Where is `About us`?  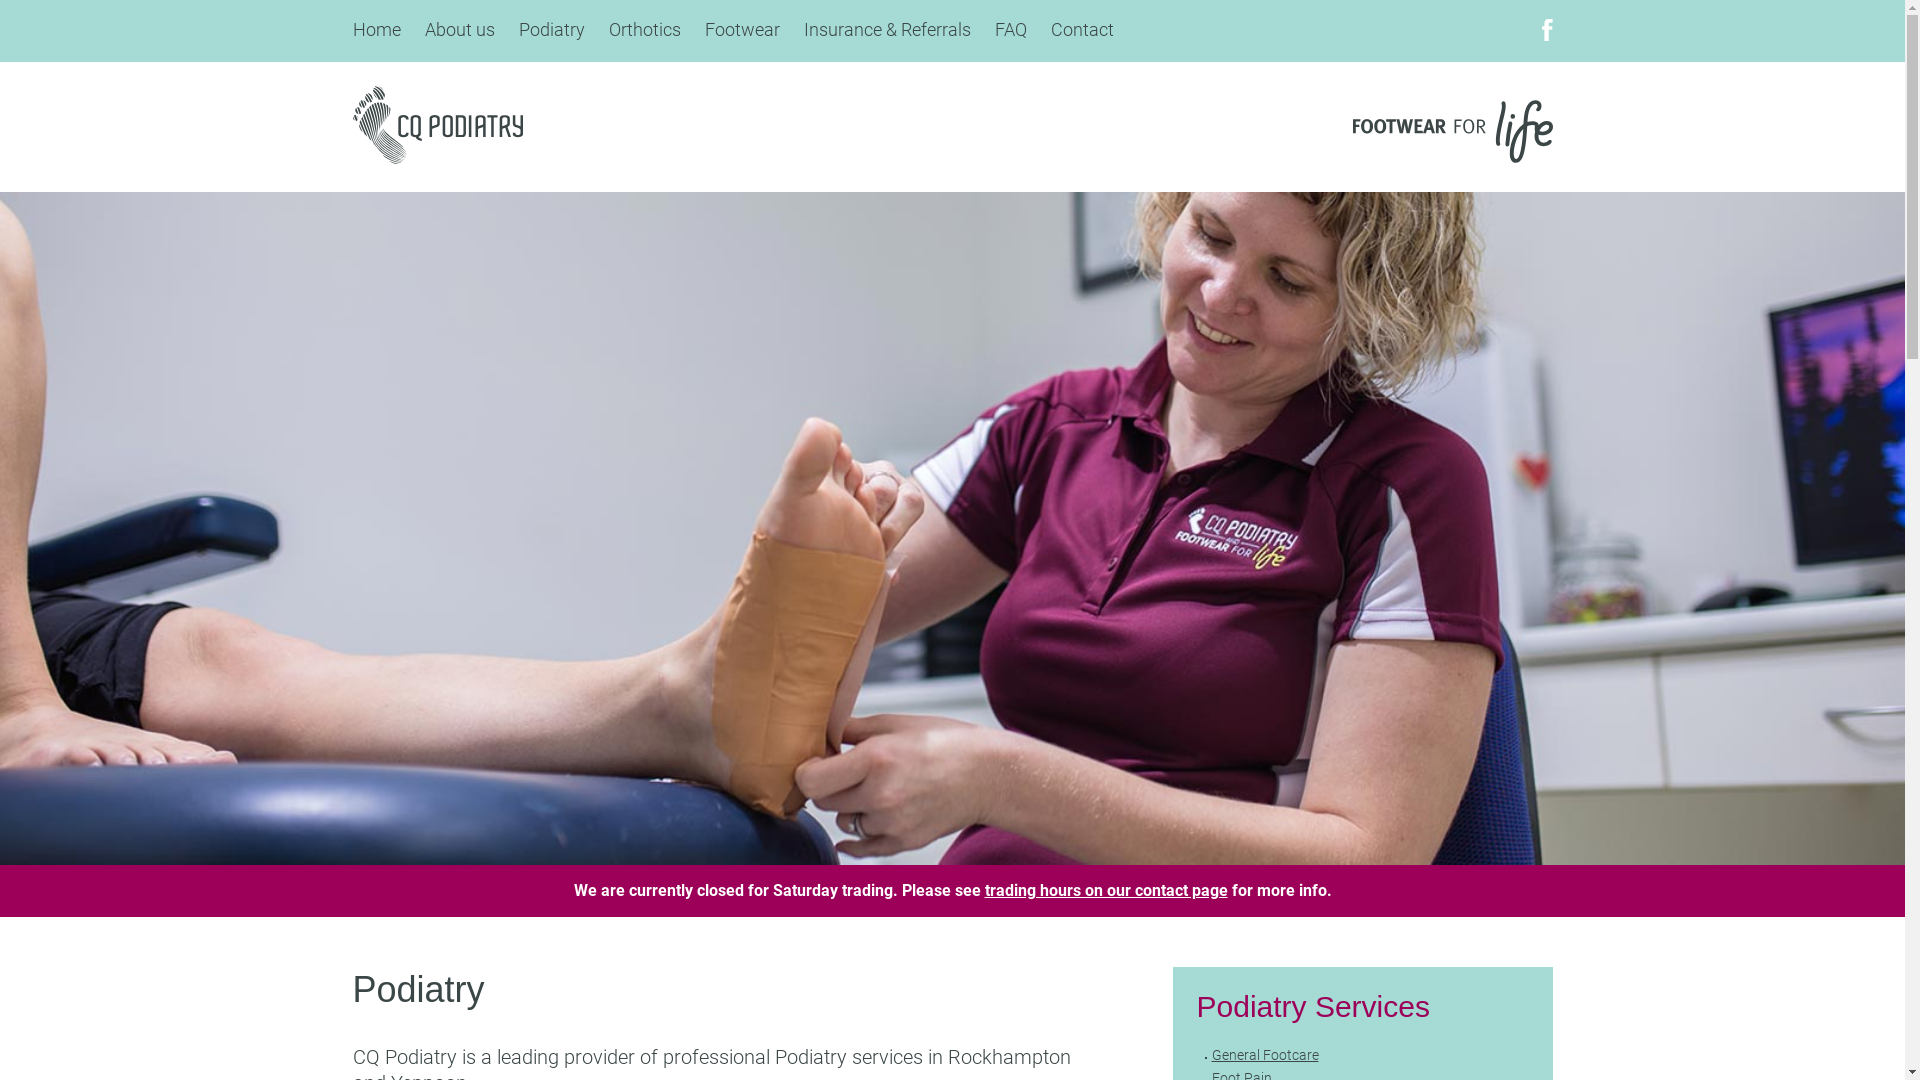
About us is located at coordinates (459, 31).